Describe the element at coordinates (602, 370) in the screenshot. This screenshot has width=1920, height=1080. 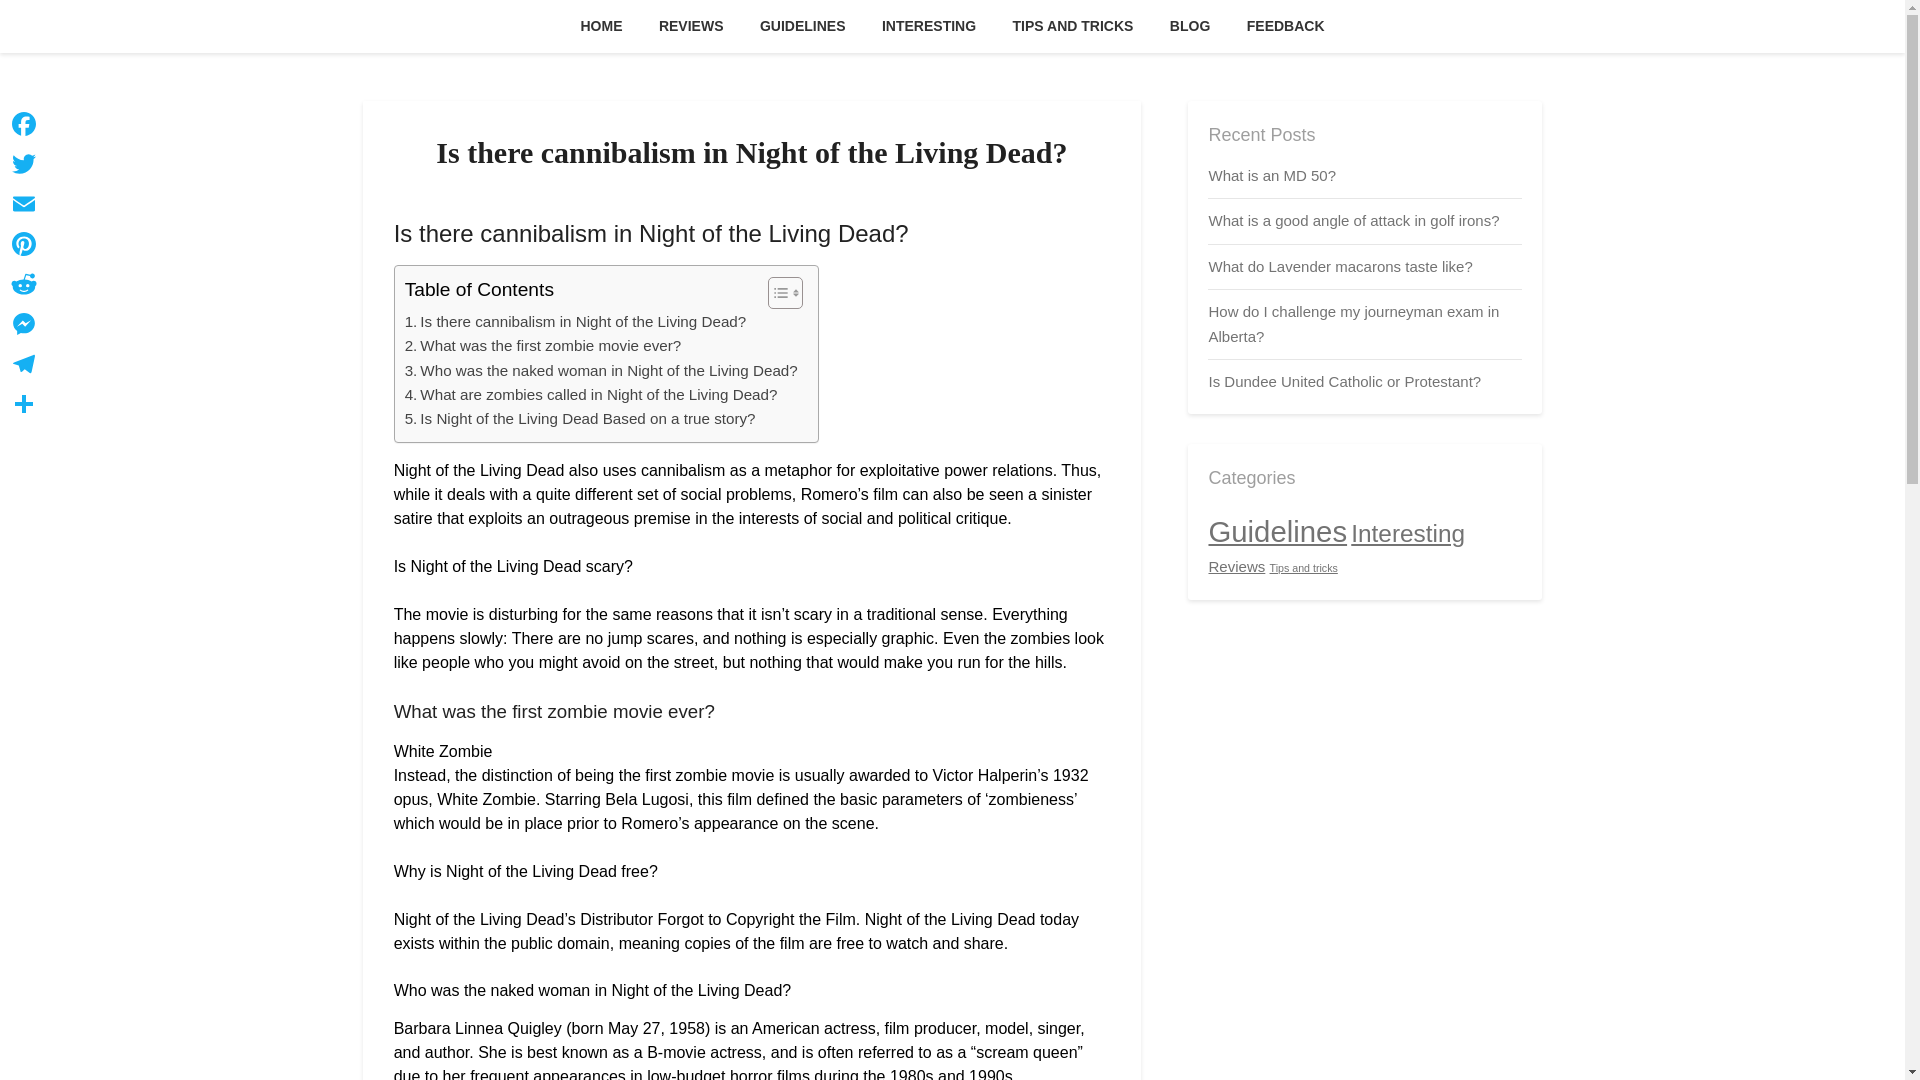
I see `Who was the naked woman in Night of the Living Dead?` at that location.